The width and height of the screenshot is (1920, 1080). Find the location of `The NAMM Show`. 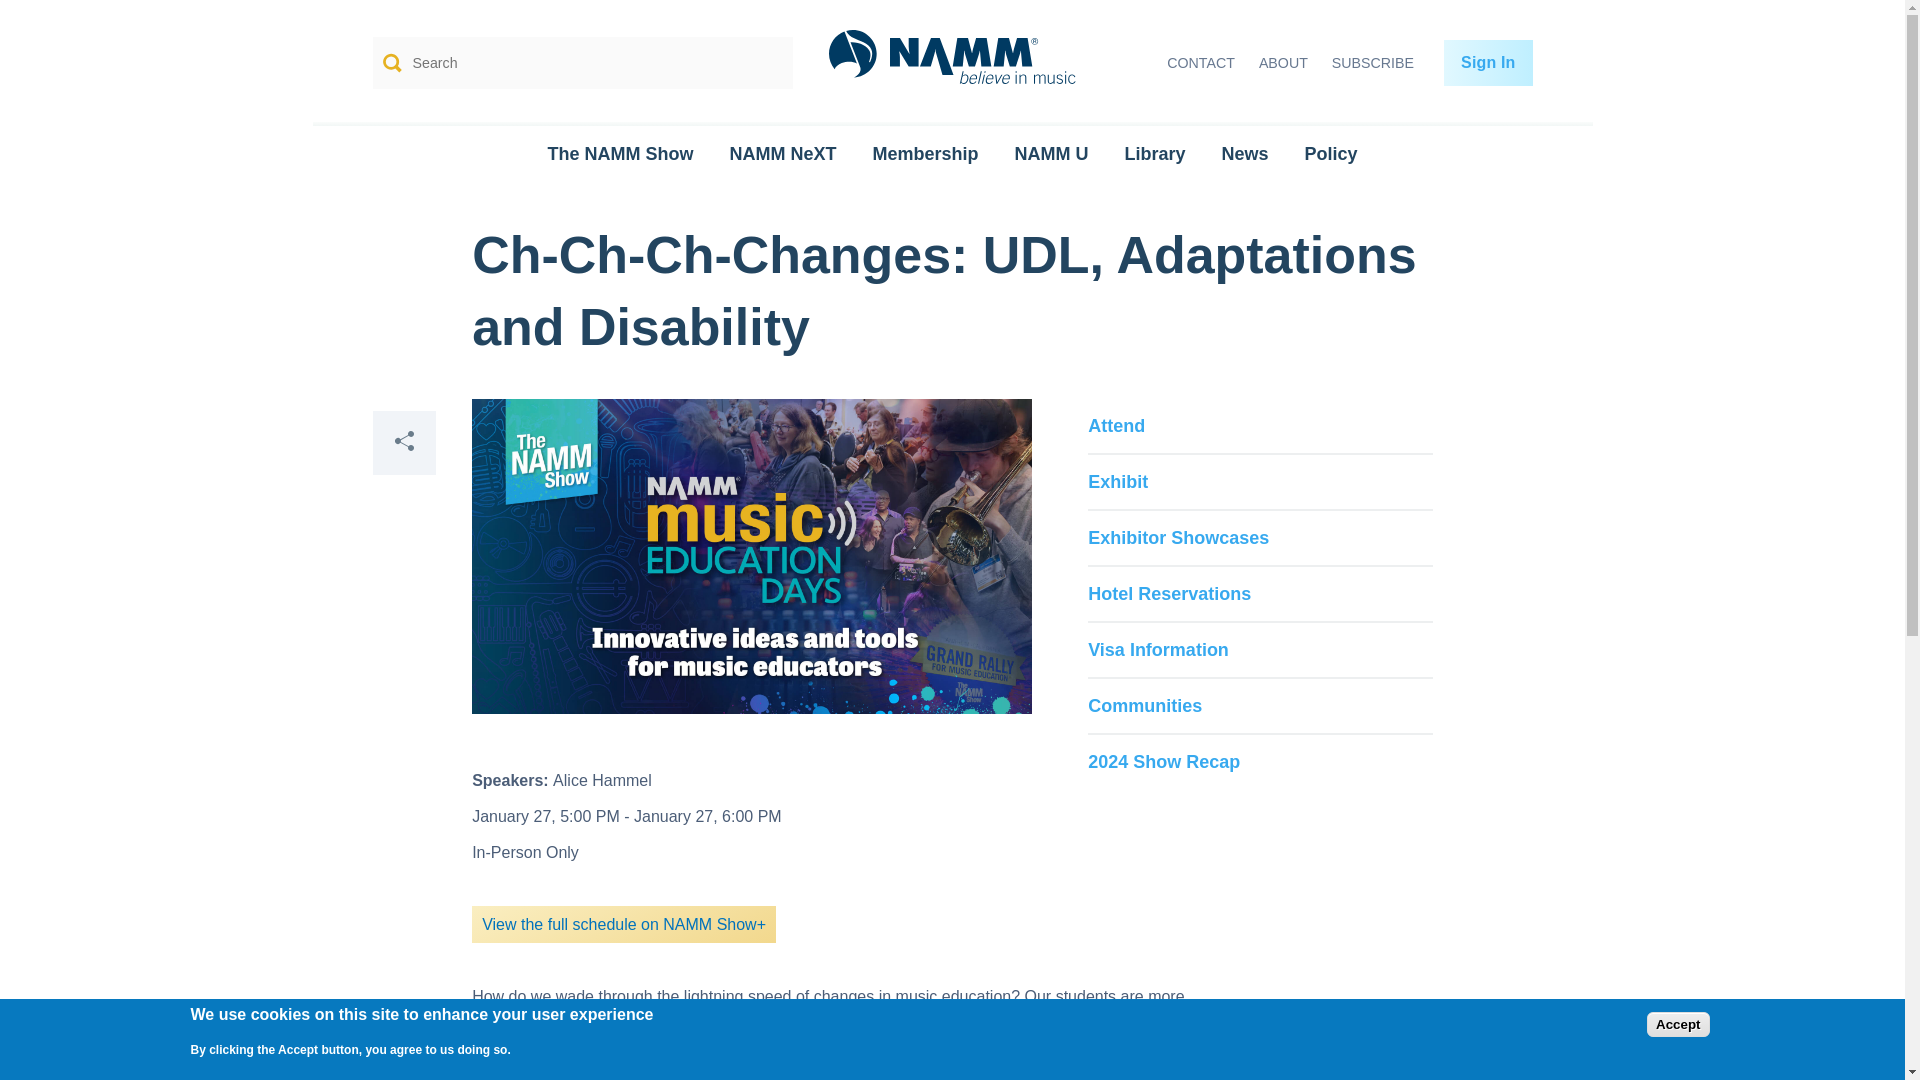

The NAMM Show is located at coordinates (620, 154).